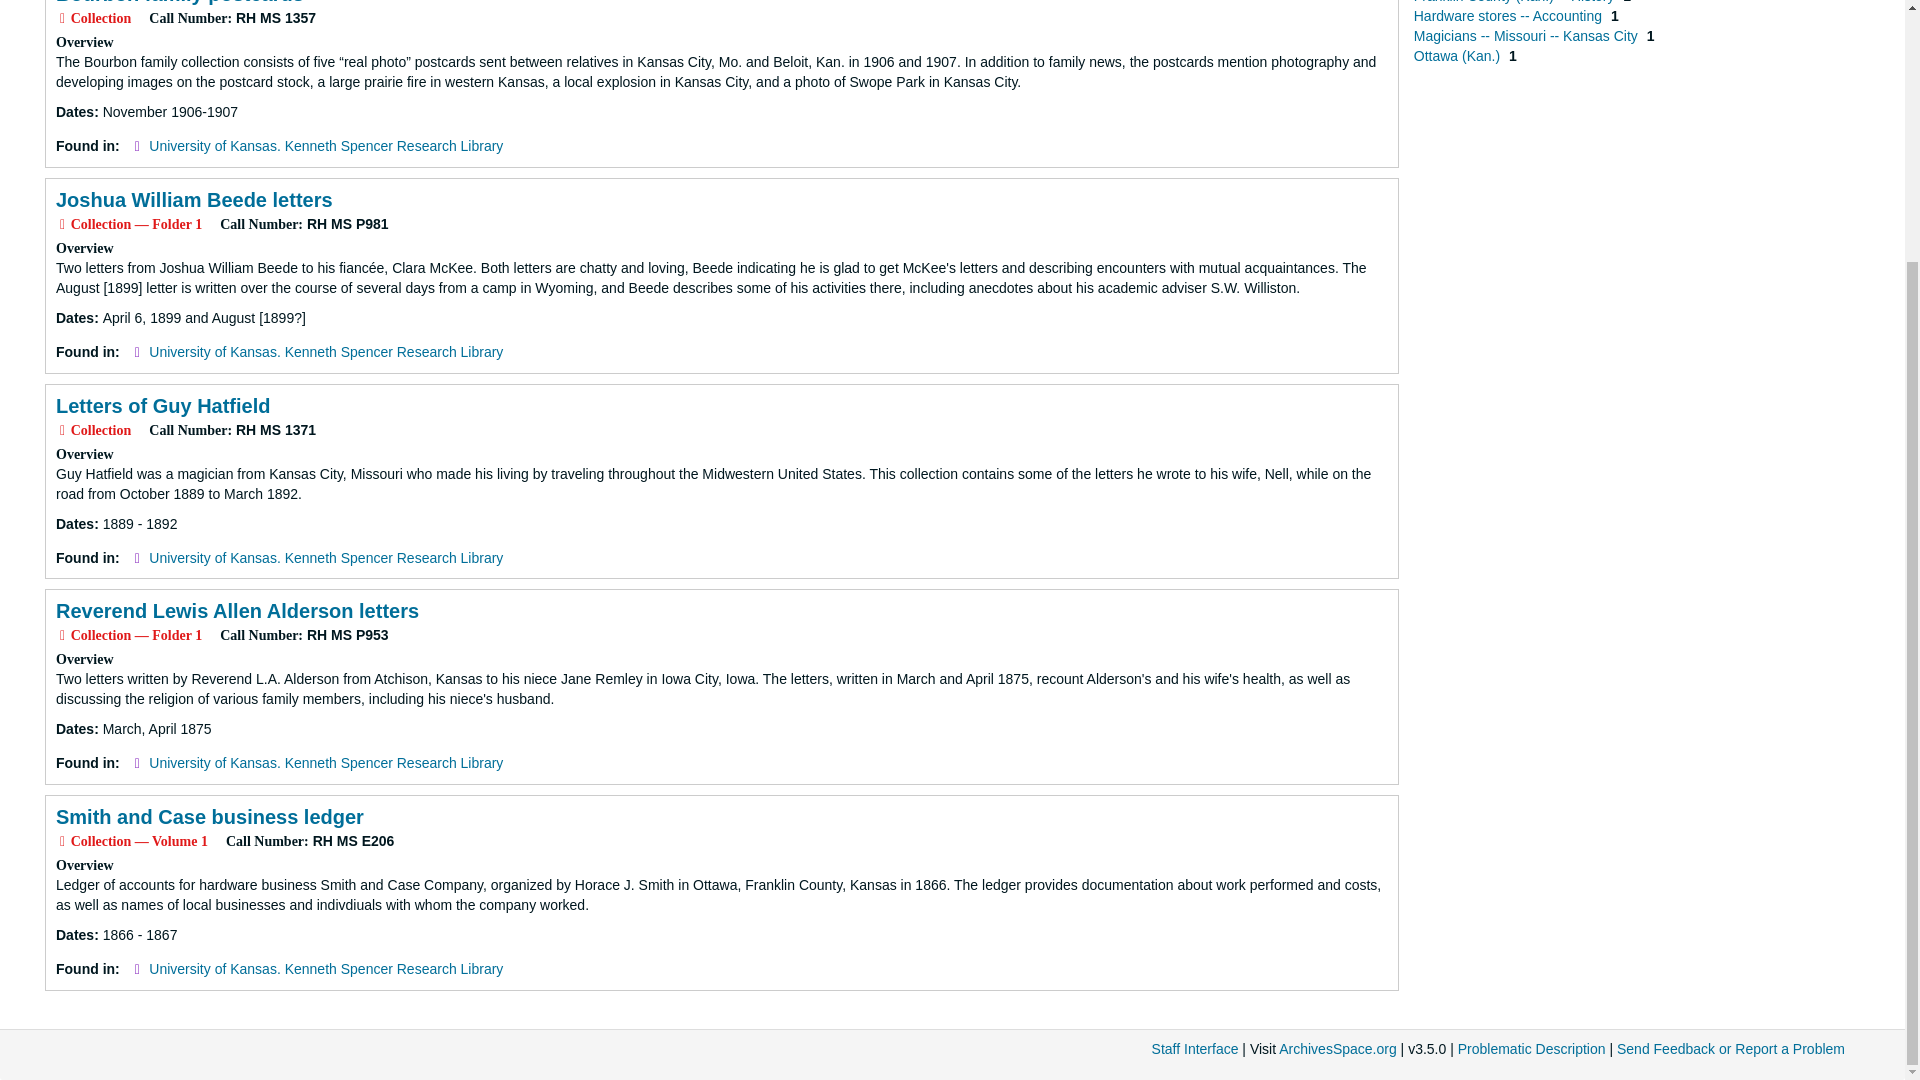  What do you see at coordinates (162, 406) in the screenshot?
I see `Letters of Guy Hatfield` at bounding box center [162, 406].